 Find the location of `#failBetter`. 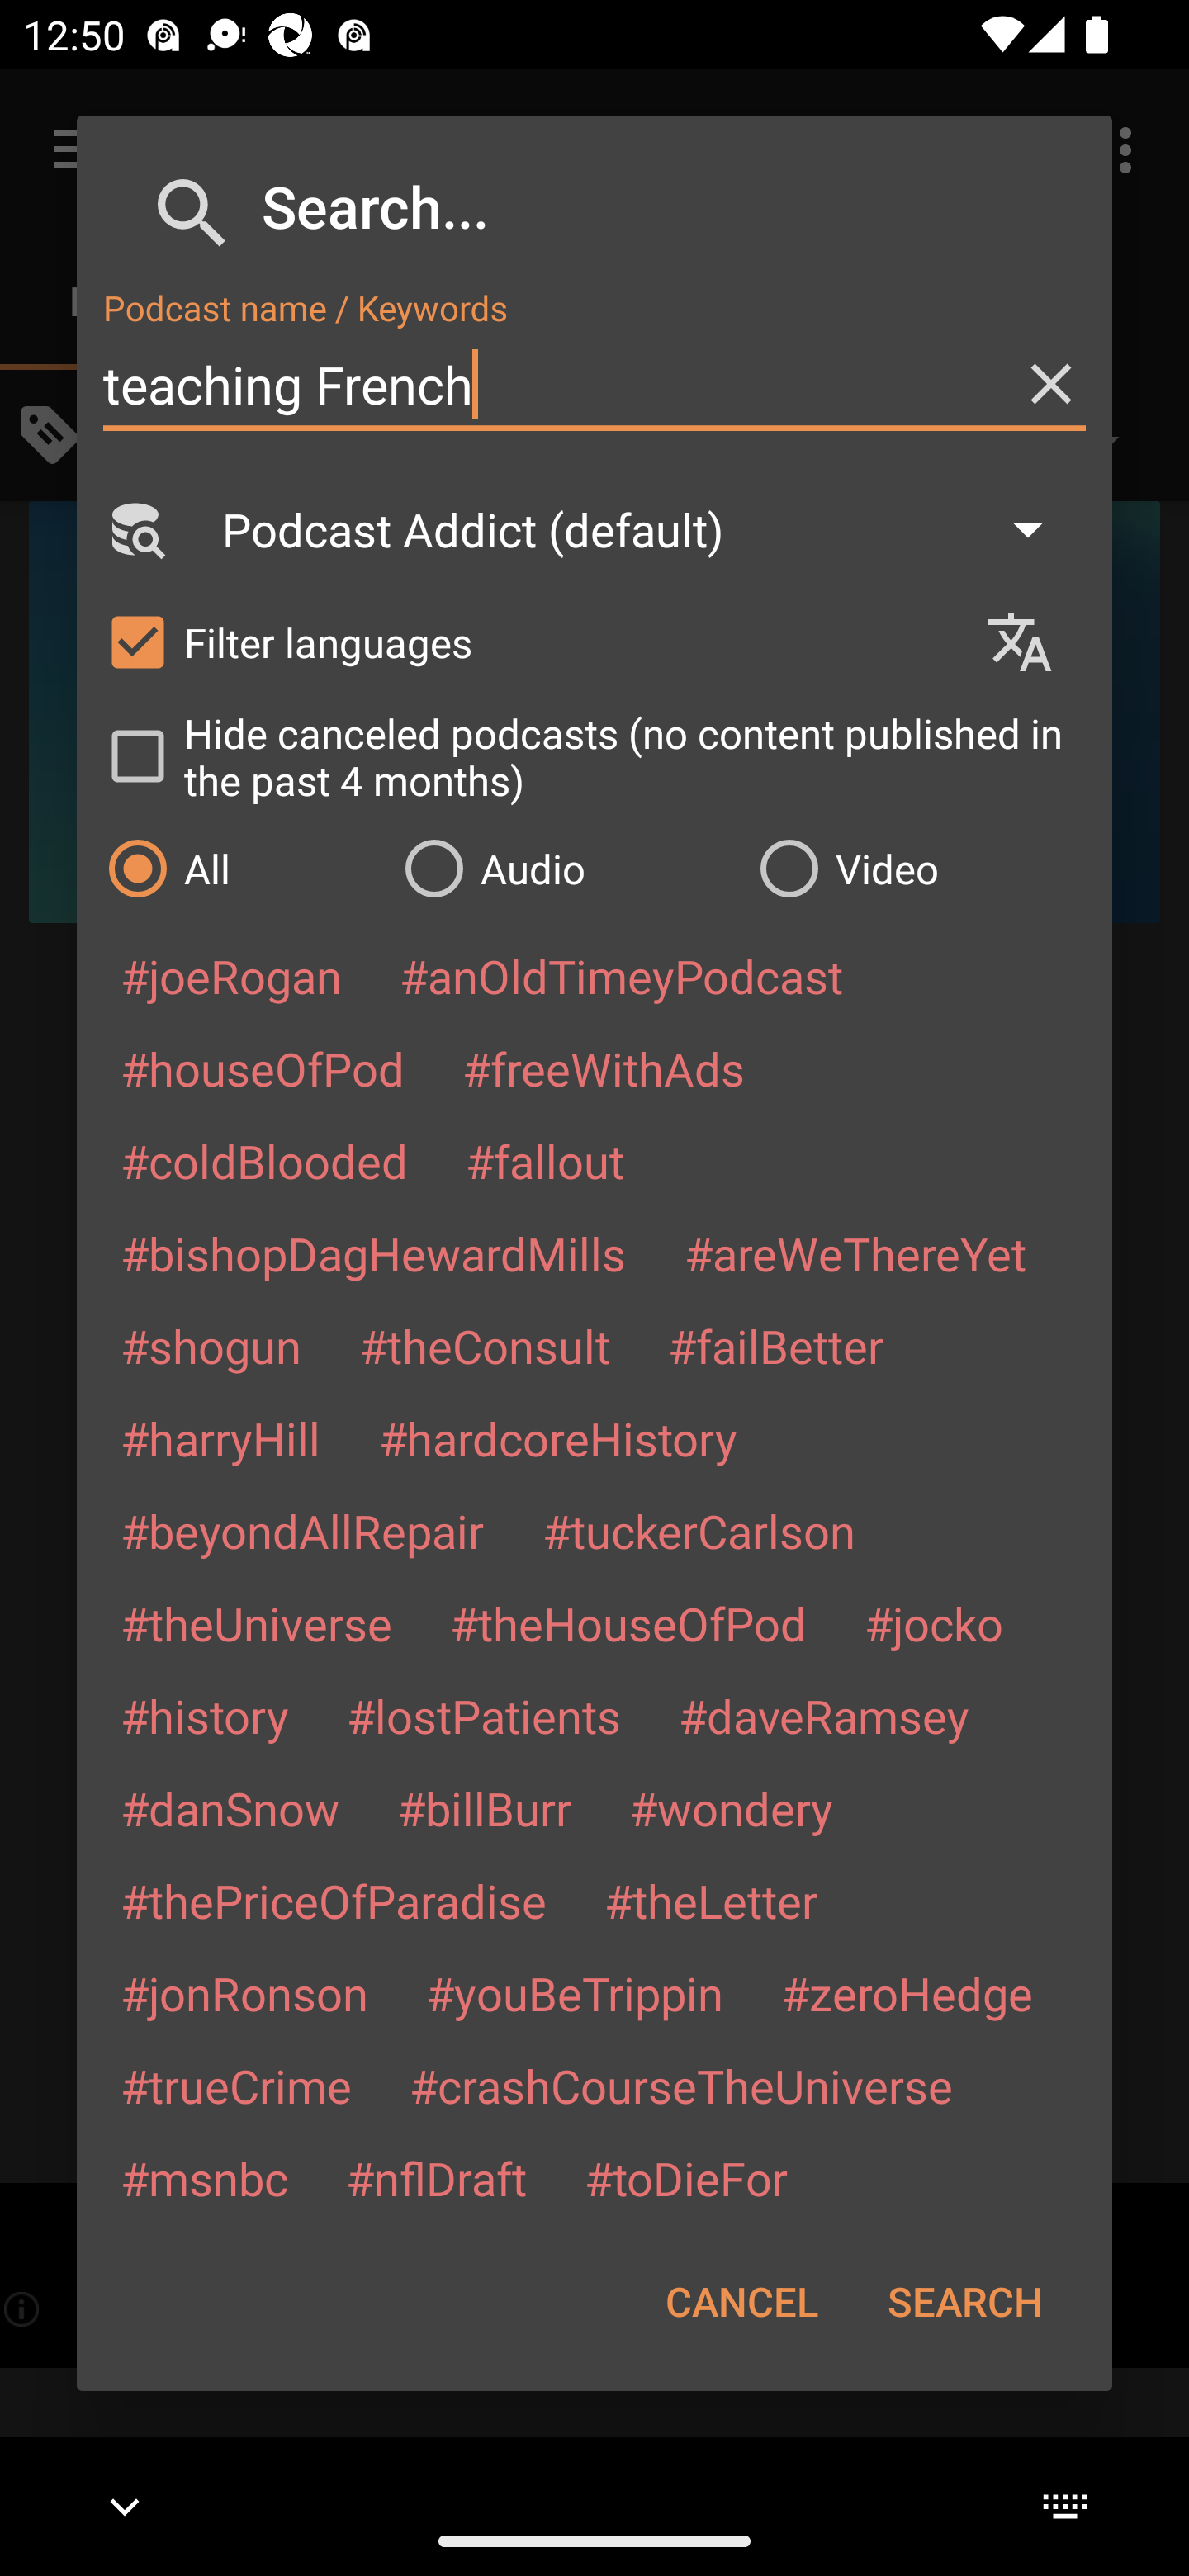

#failBetter is located at coordinates (775, 1346).